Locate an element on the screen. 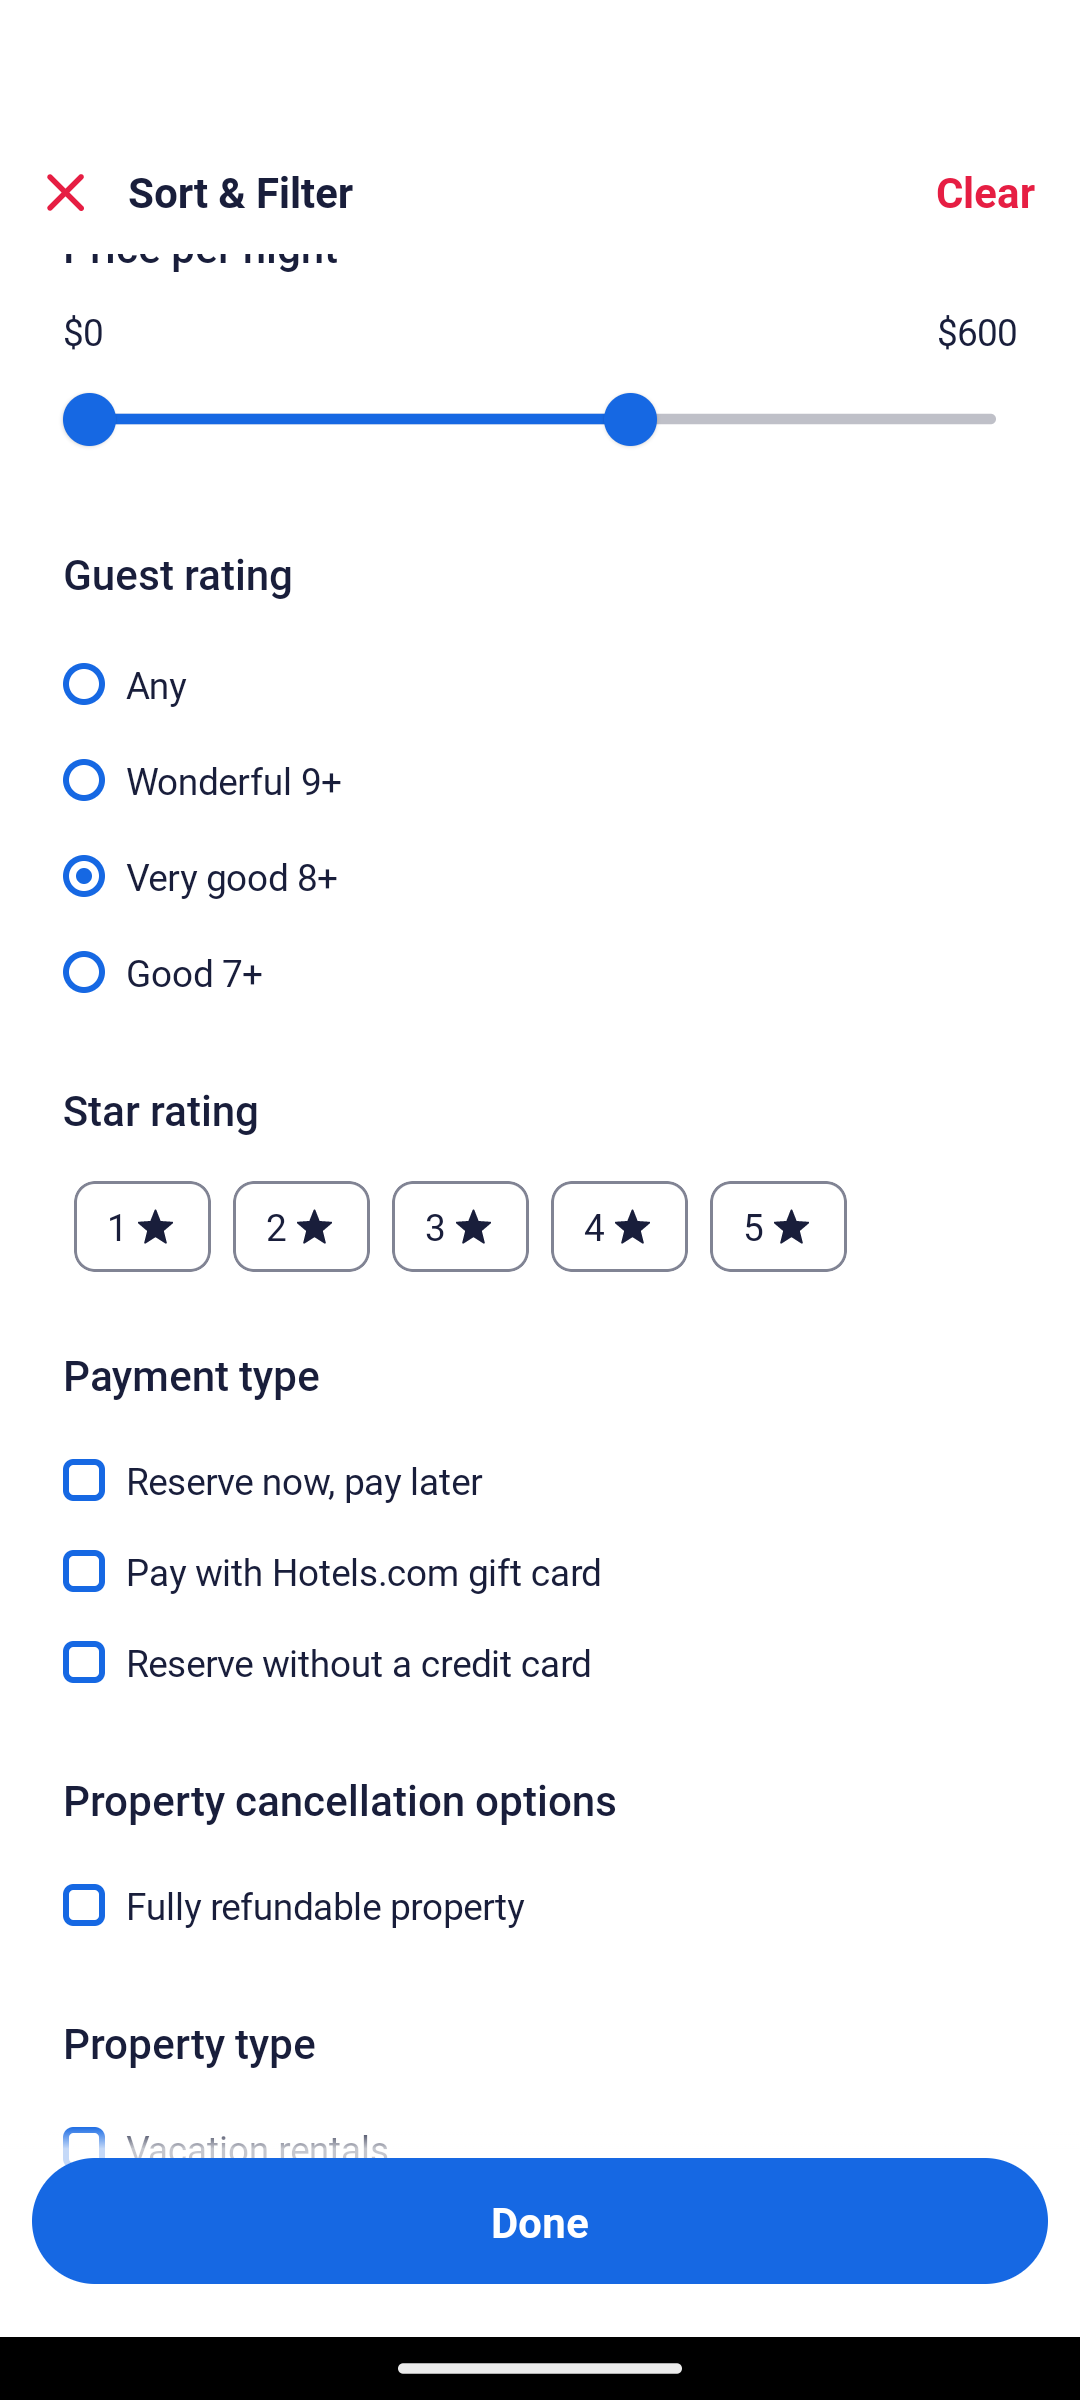  Reserve now, pay later, Reserve now, pay later is located at coordinates (540, 1464).